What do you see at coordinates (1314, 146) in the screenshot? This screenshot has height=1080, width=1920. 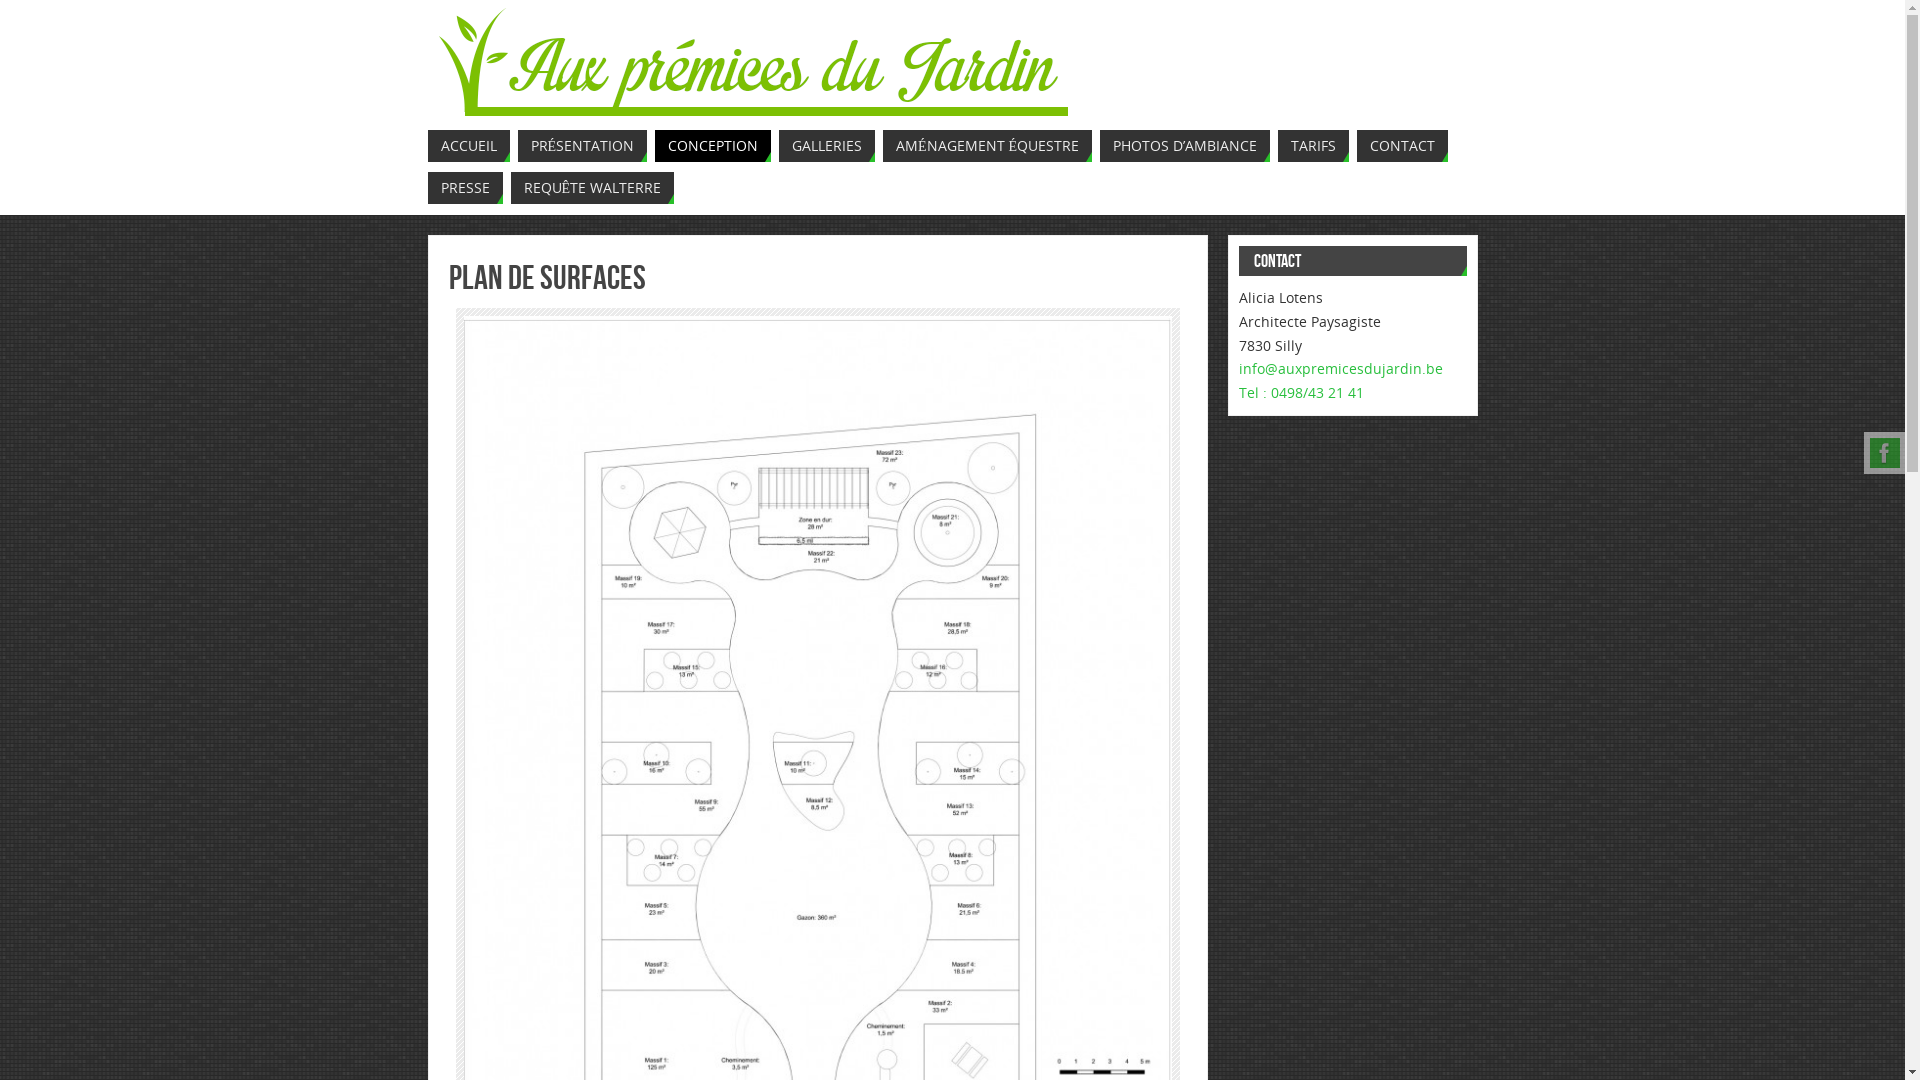 I see `TARIFS` at bounding box center [1314, 146].